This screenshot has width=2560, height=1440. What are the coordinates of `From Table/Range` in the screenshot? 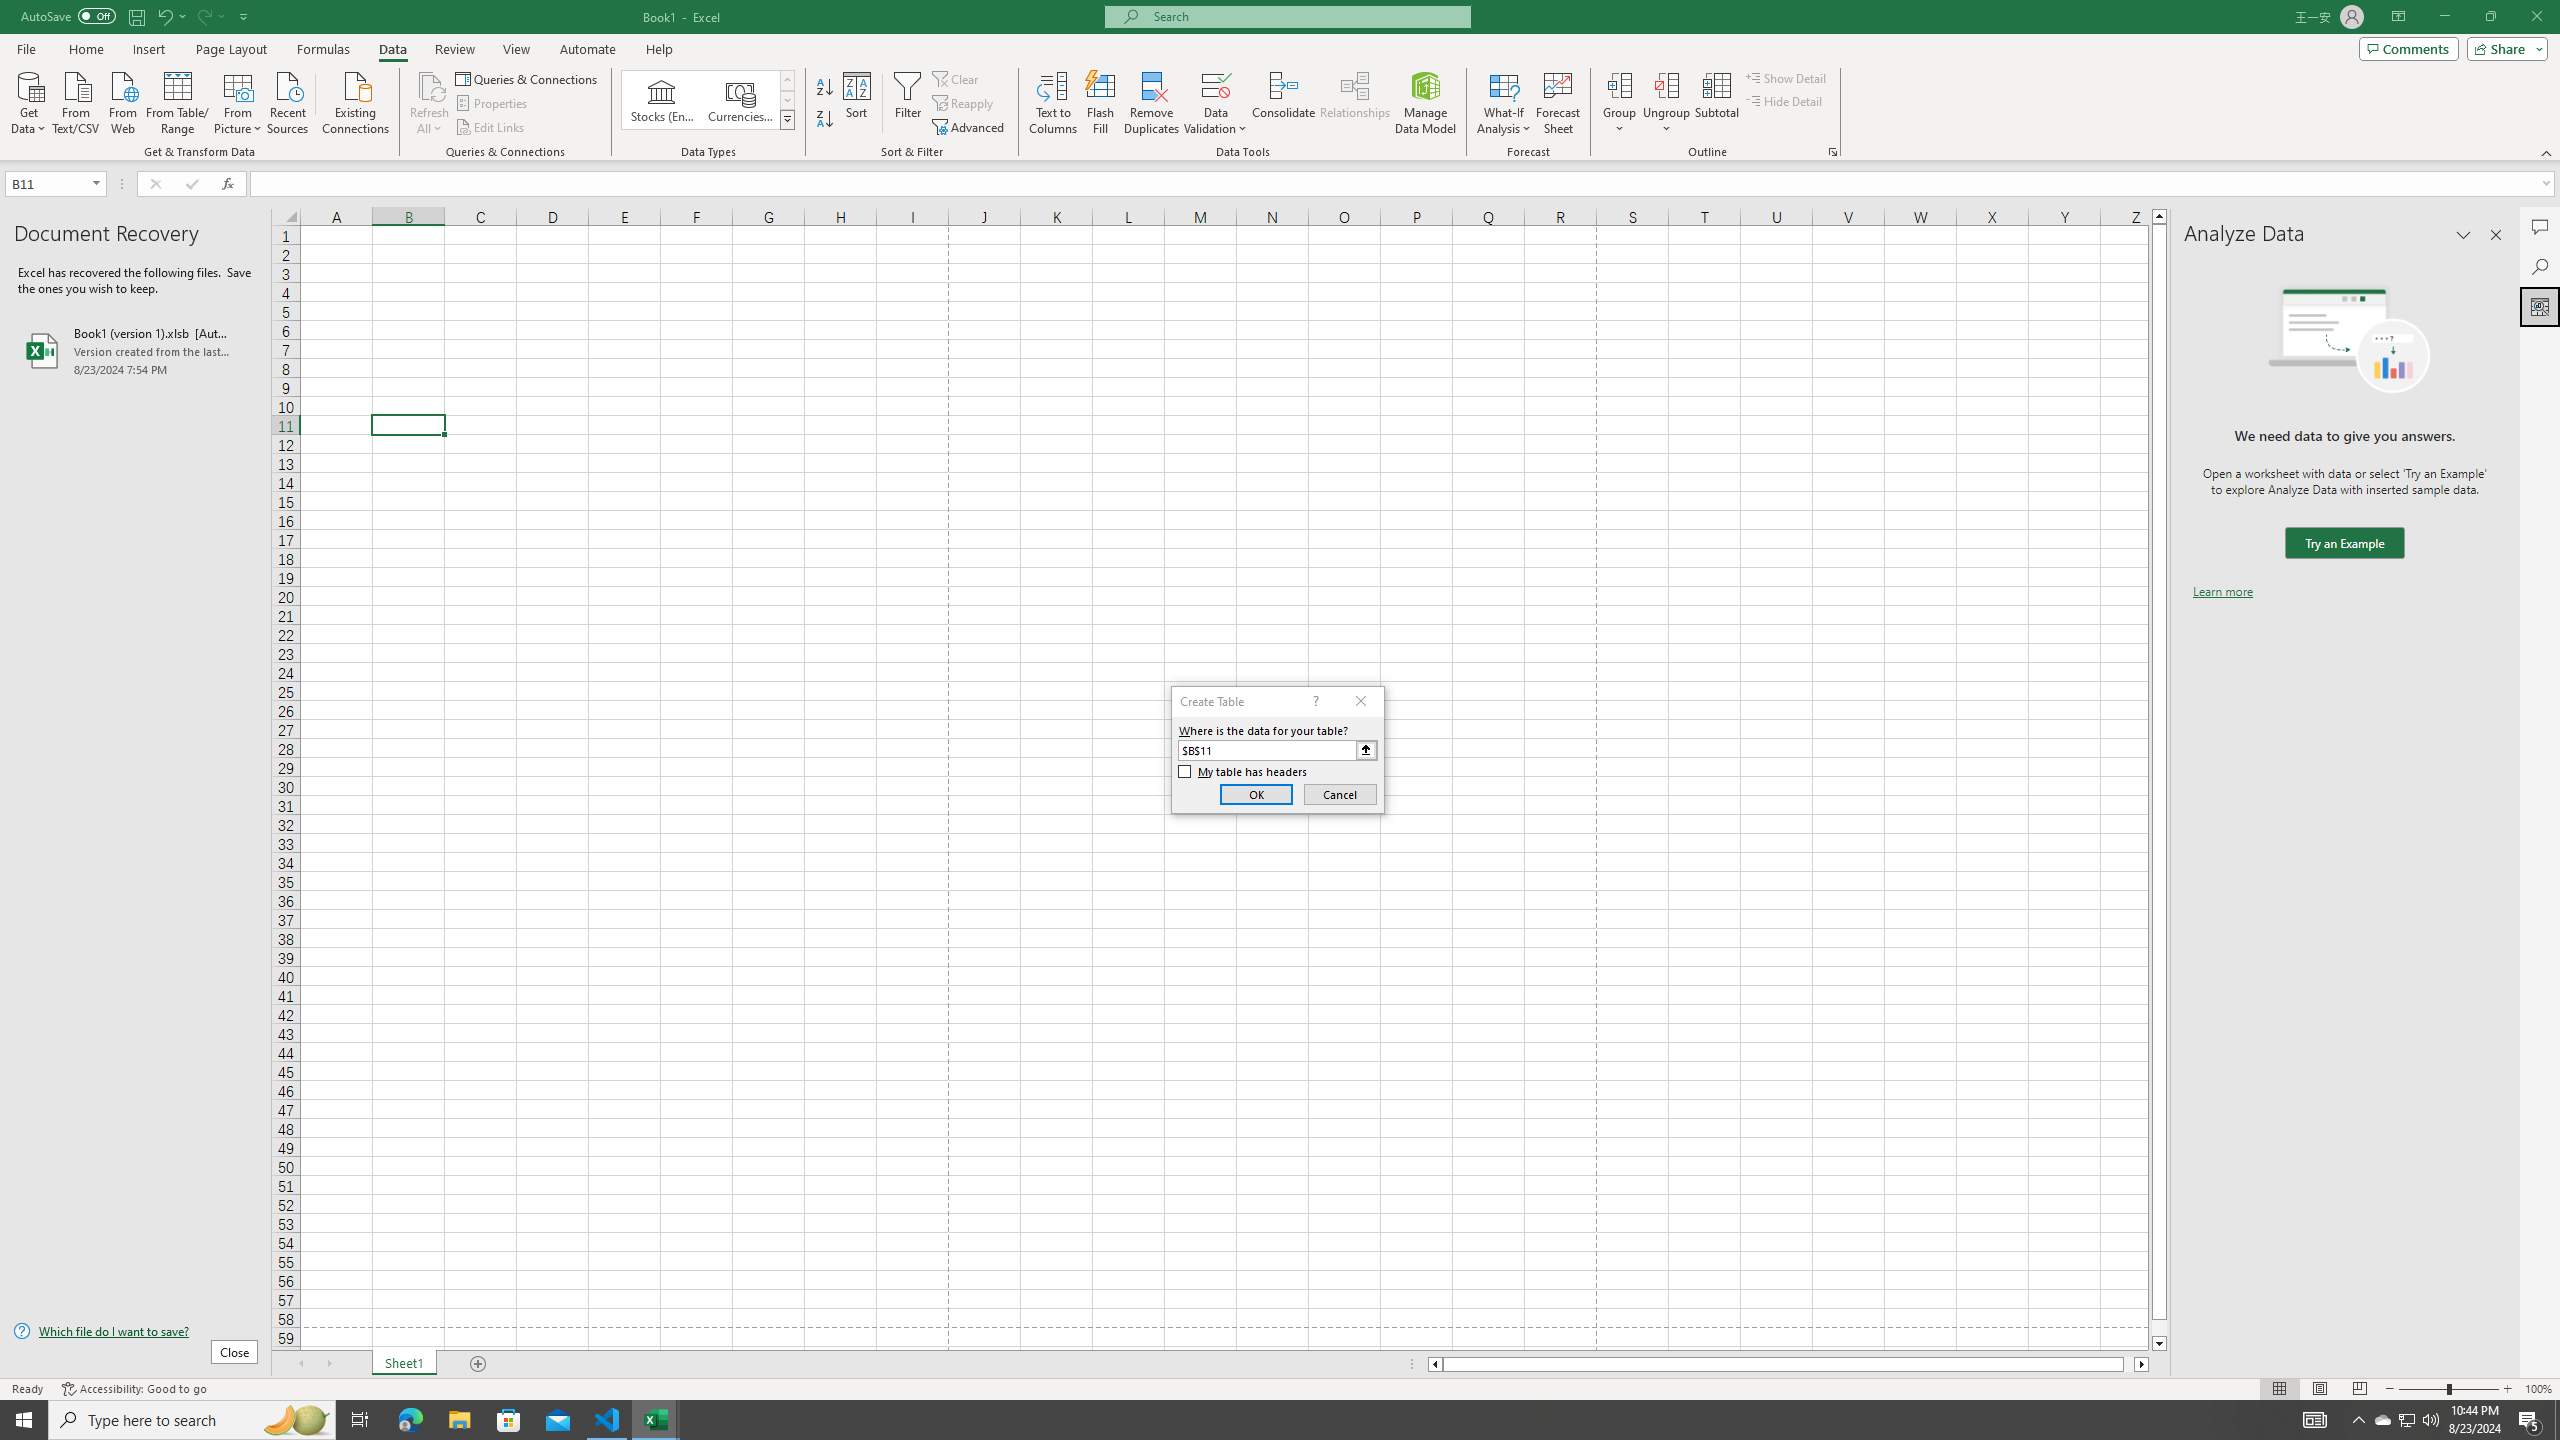 It's located at (178, 101).